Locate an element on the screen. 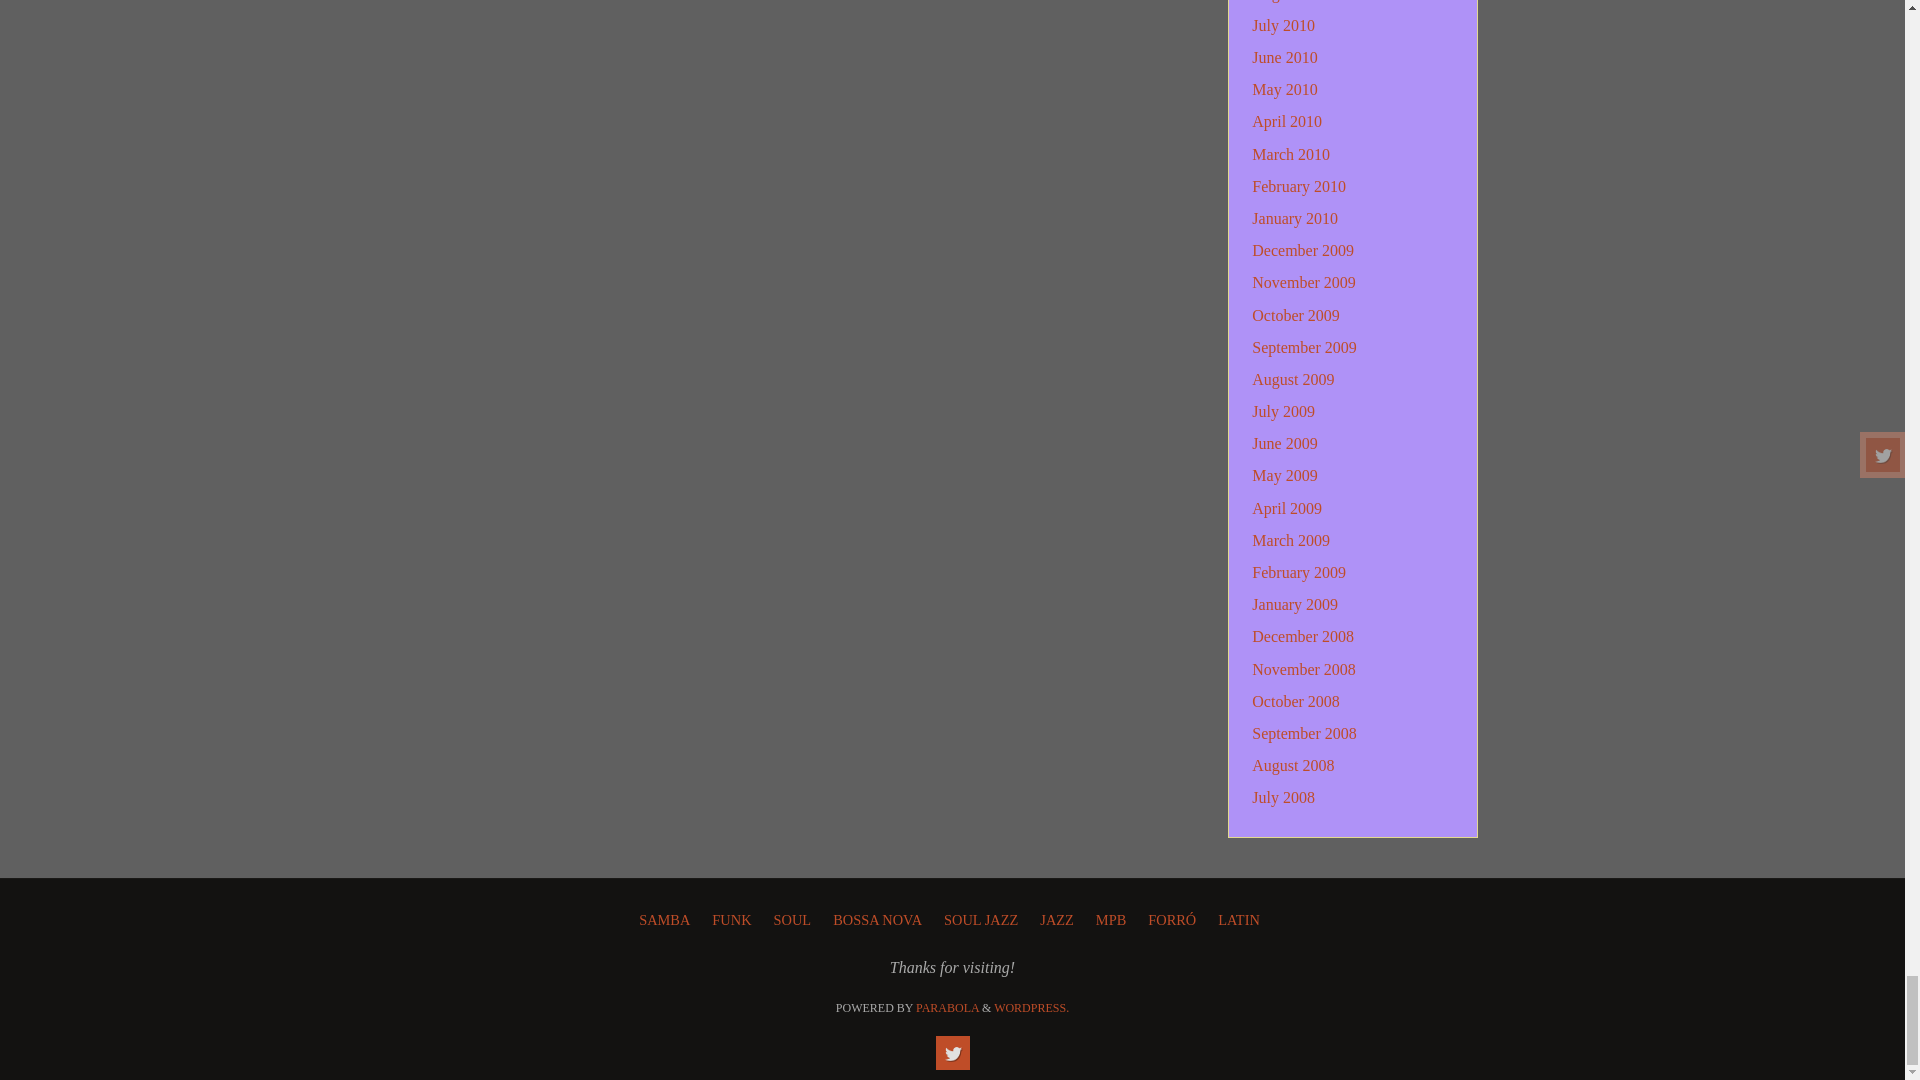 This screenshot has height=1080, width=1920. Parabola Theme by Cryout Creations is located at coordinates (947, 1008).